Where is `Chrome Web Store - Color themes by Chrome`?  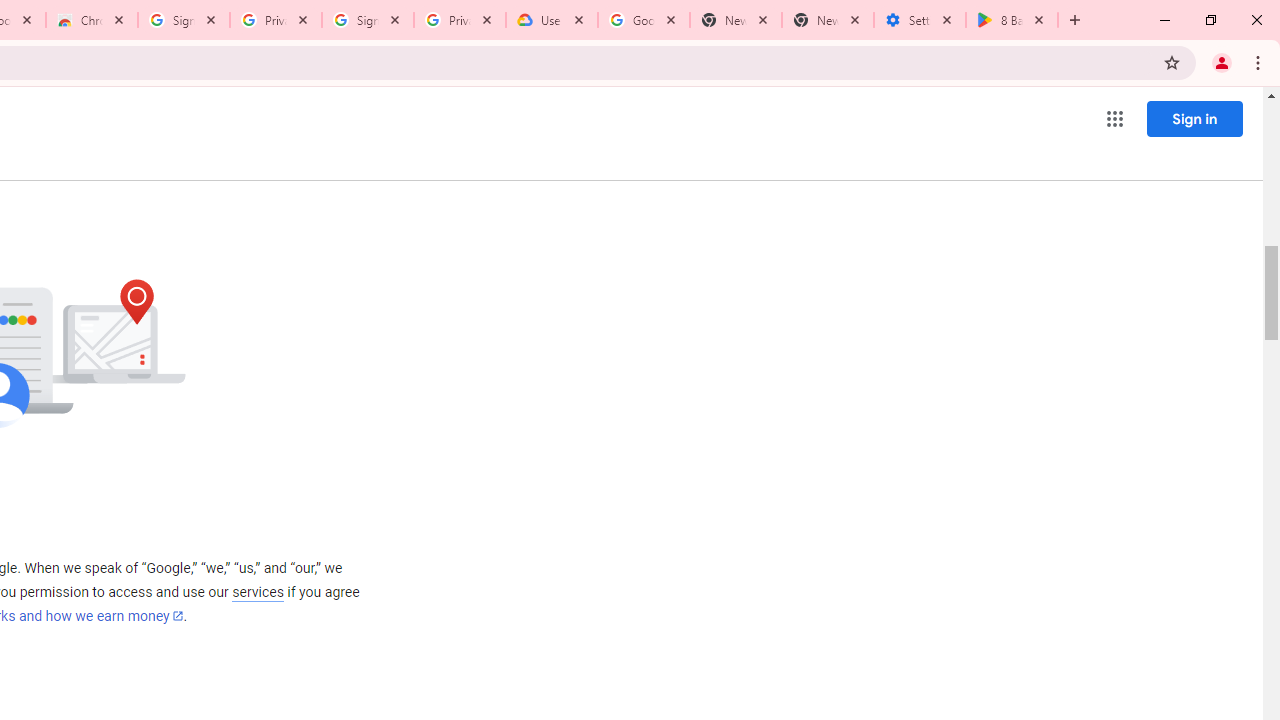
Chrome Web Store - Color themes by Chrome is located at coordinates (92, 20).